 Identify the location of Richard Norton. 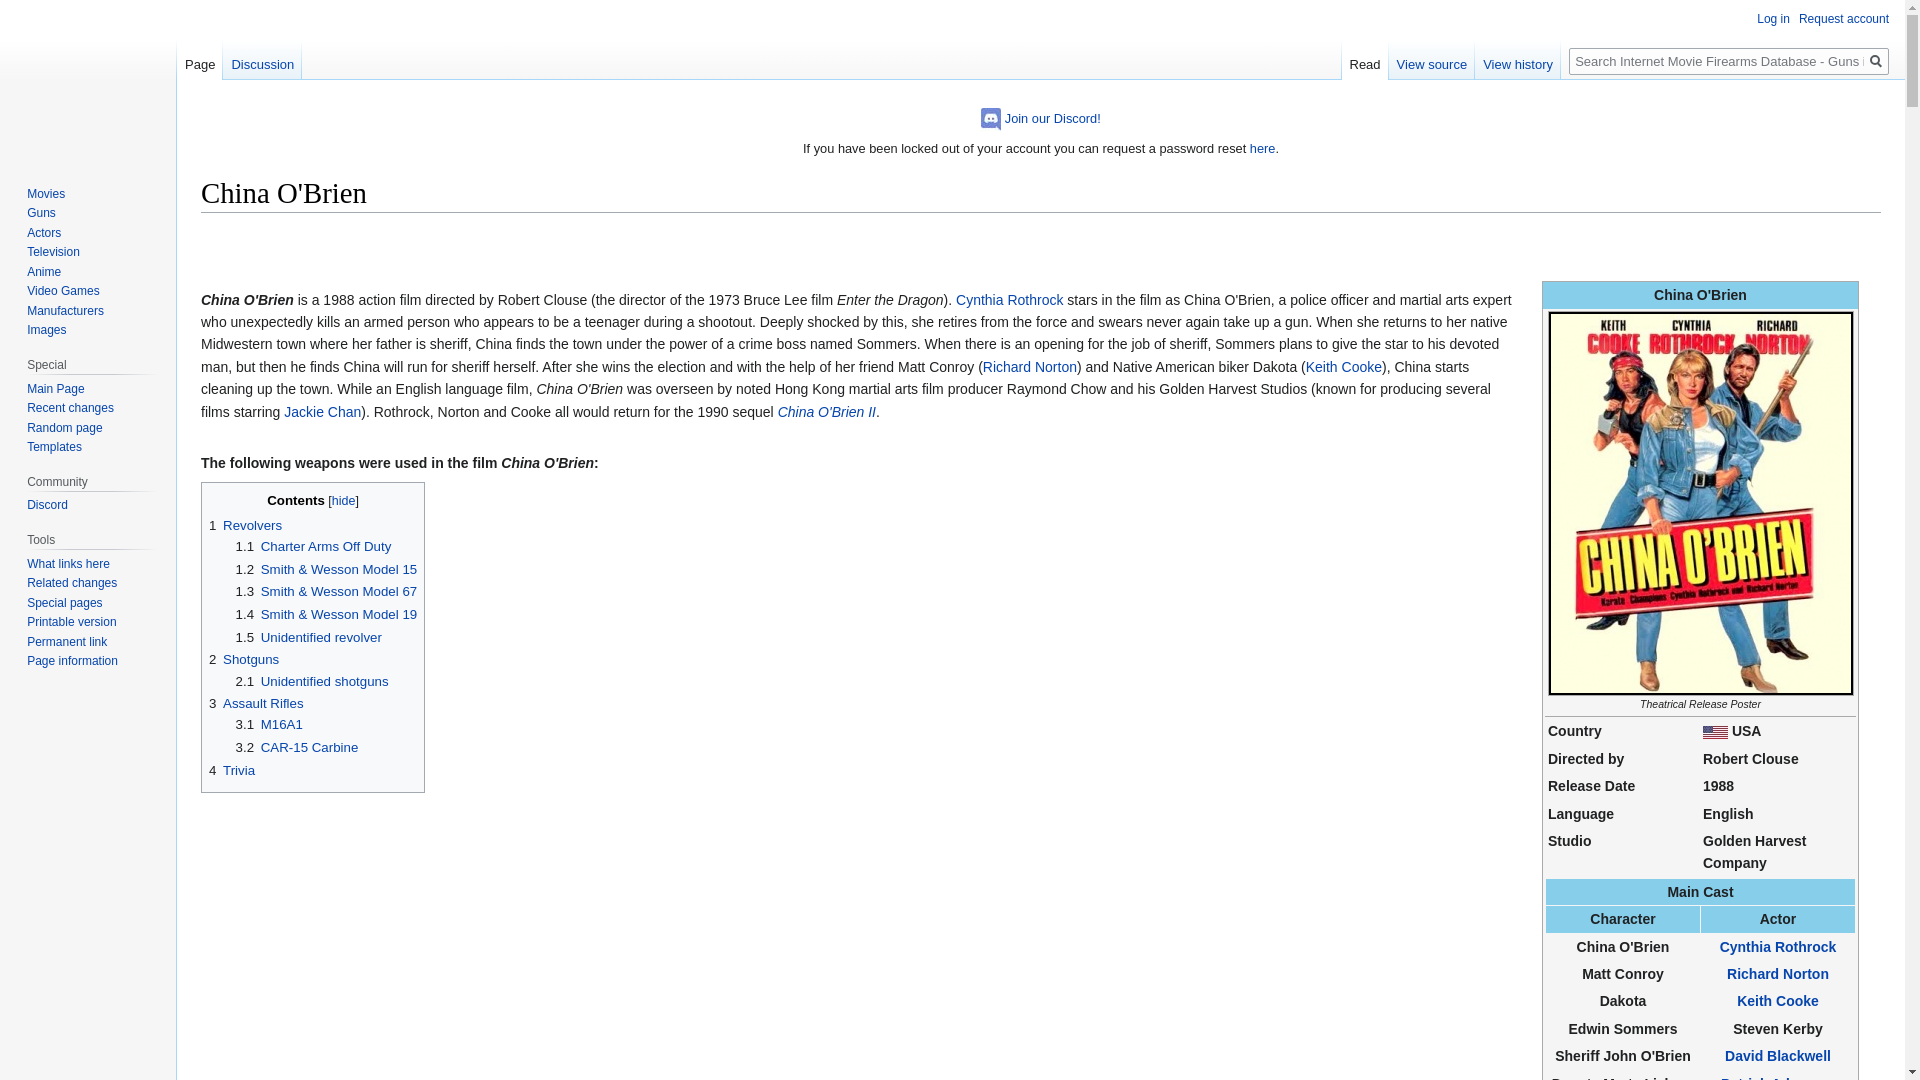
(1778, 973).